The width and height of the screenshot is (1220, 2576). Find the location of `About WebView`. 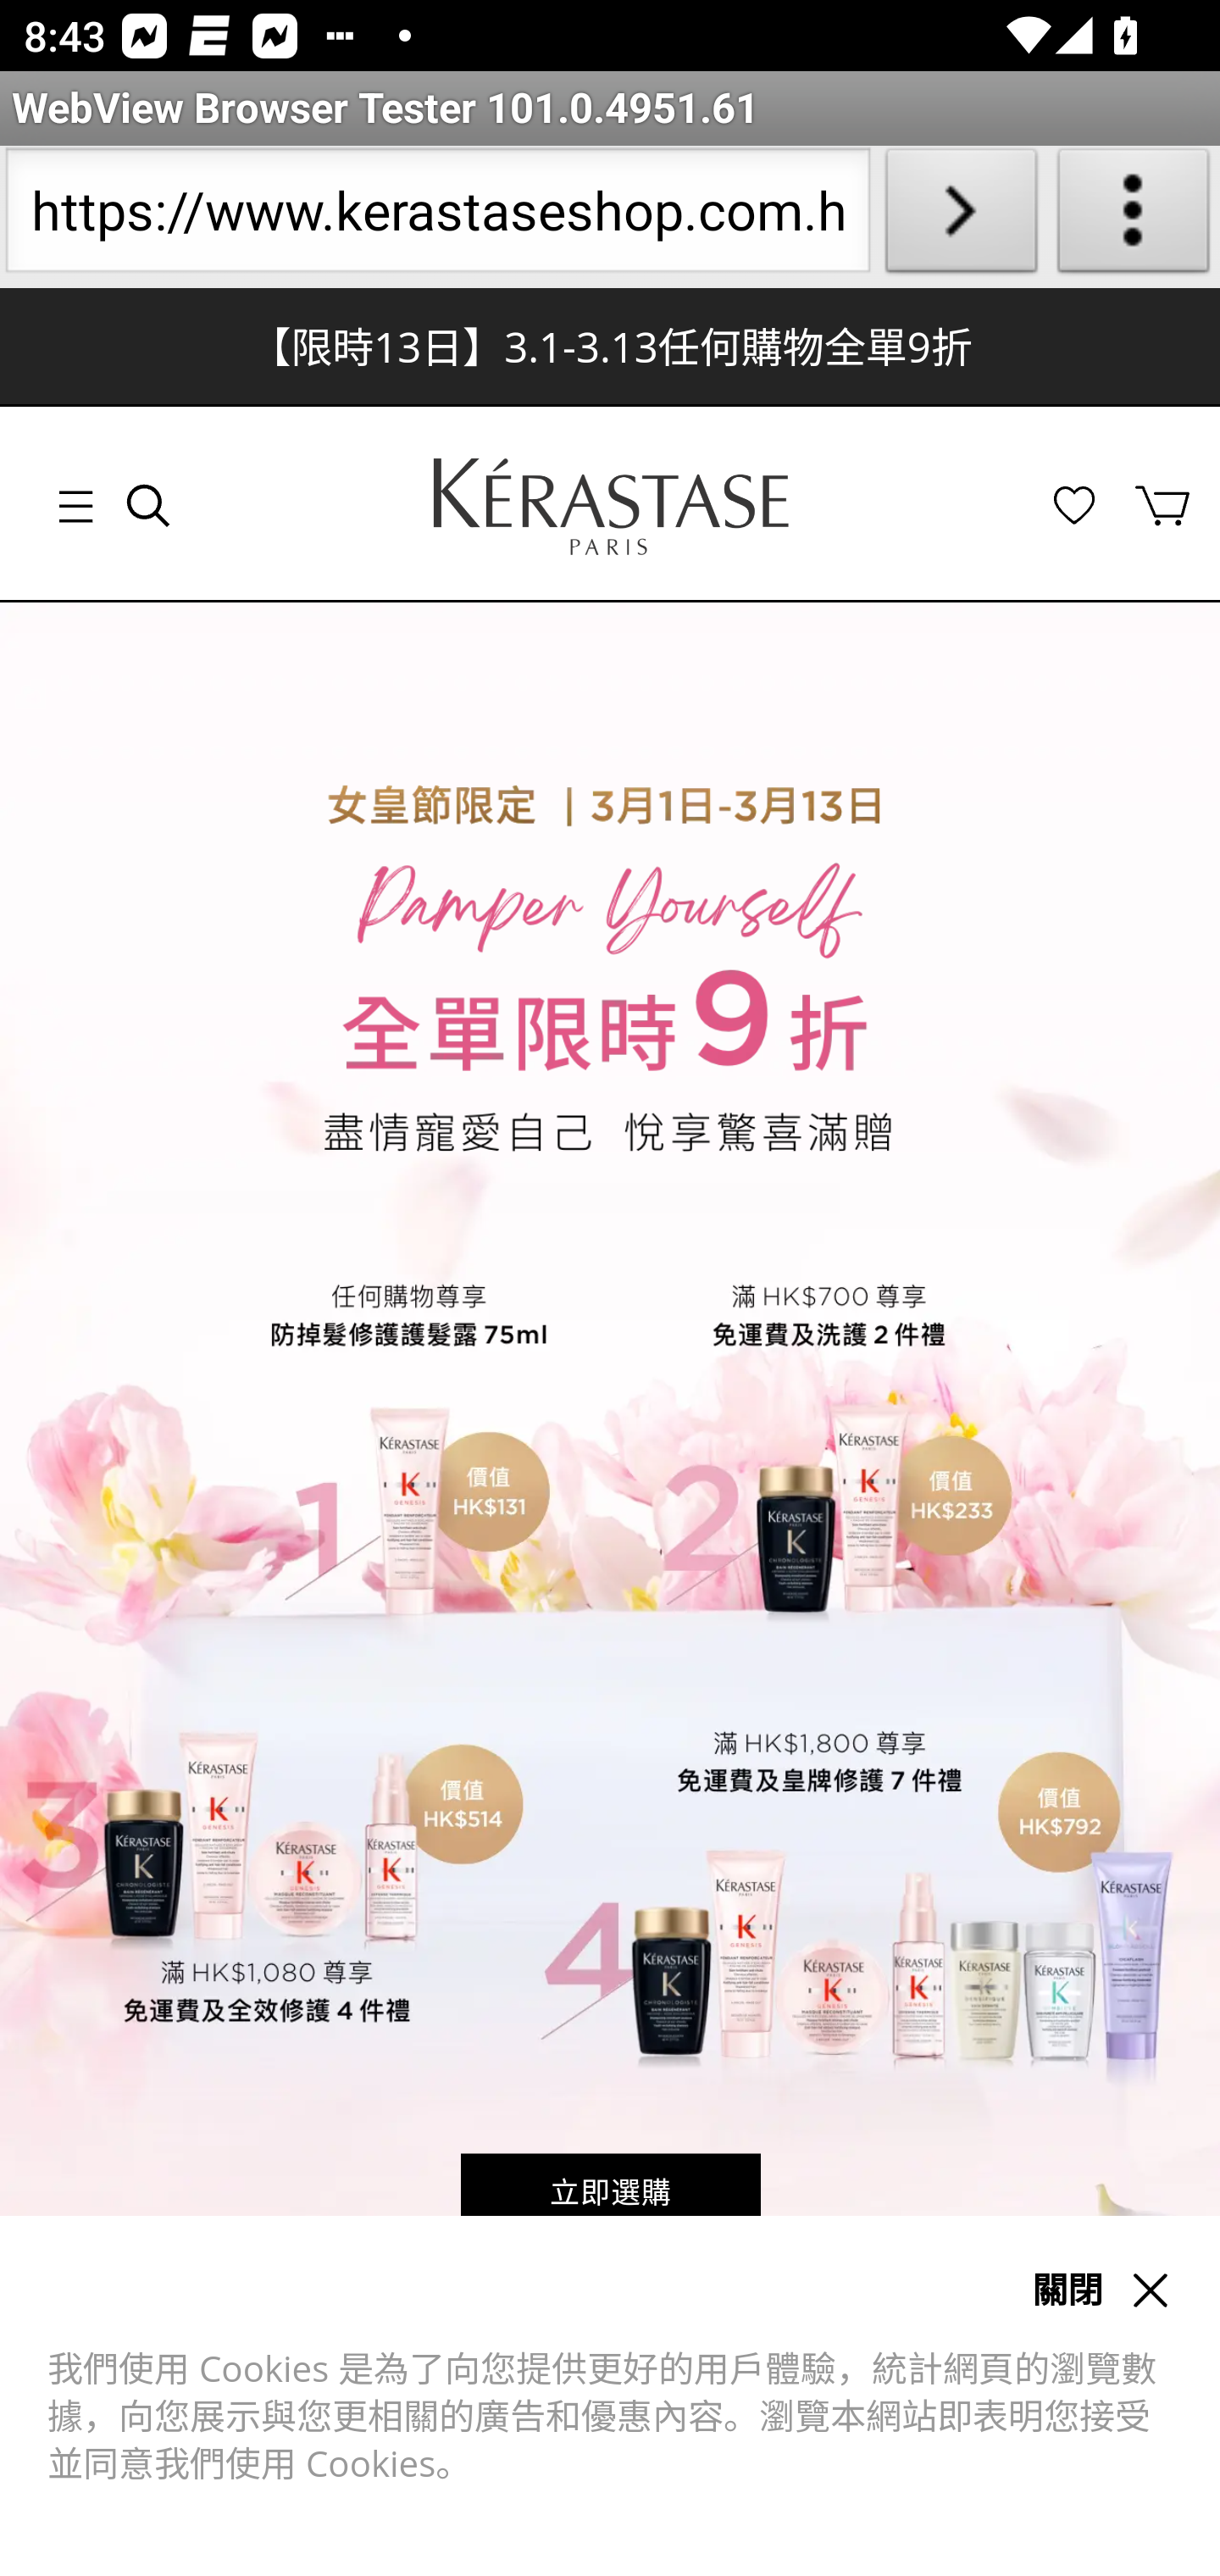

About WebView is located at coordinates (1134, 217).